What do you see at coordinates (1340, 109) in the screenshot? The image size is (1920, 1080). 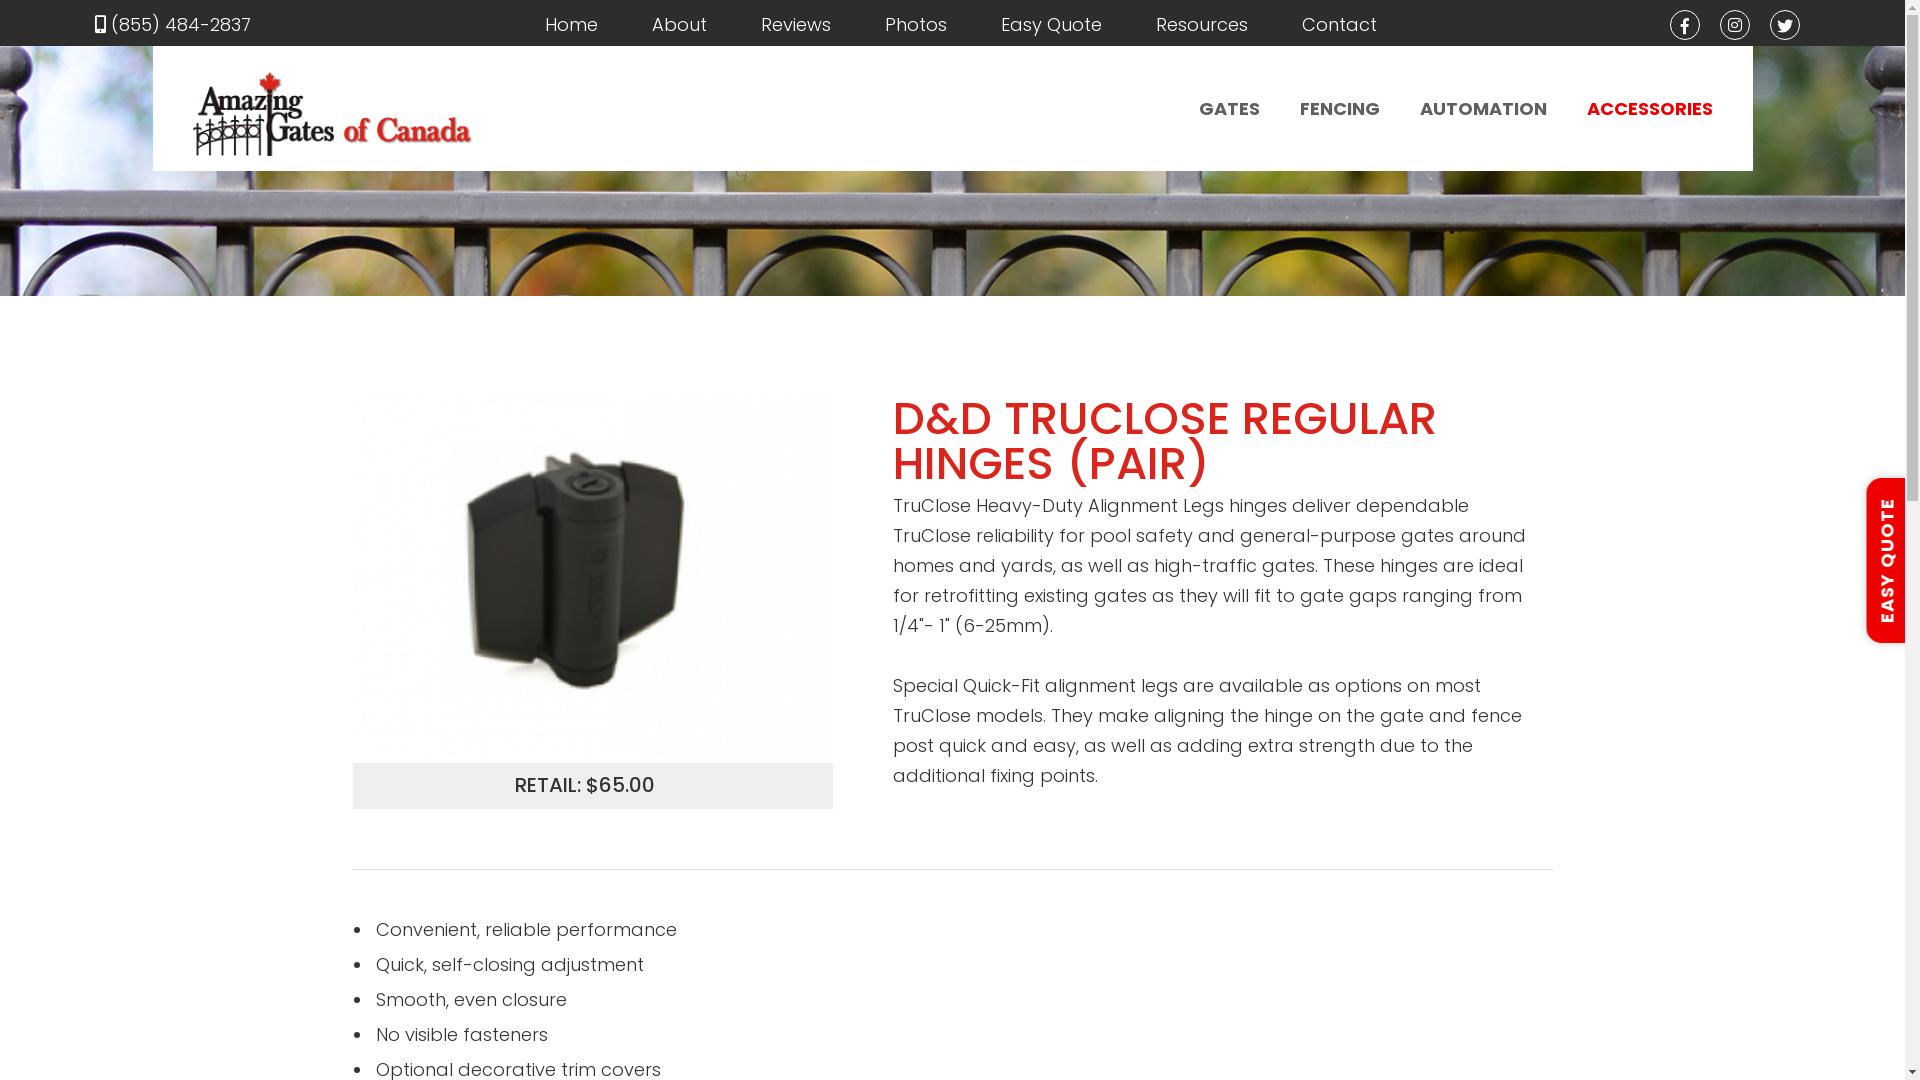 I see `FENCING` at bounding box center [1340, 109].